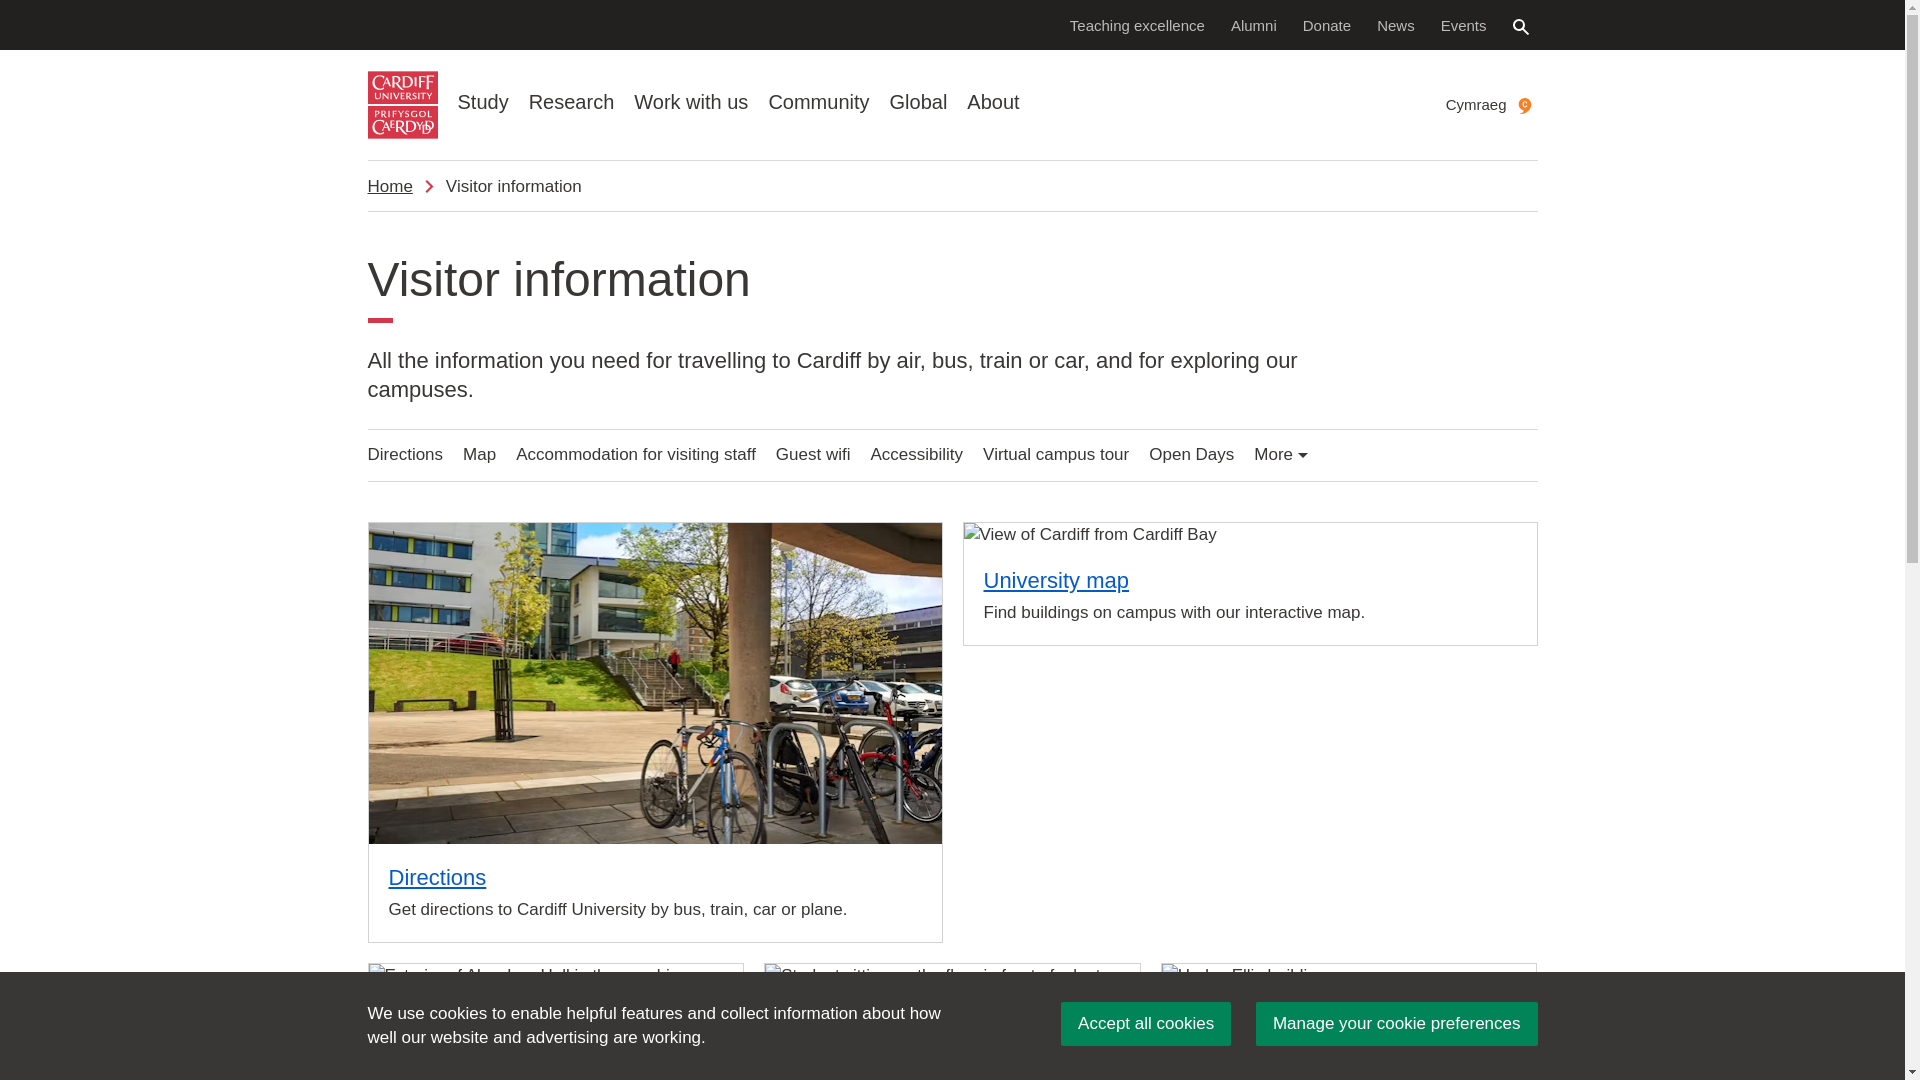  I want to click on Alumni, so click(1254, 24).